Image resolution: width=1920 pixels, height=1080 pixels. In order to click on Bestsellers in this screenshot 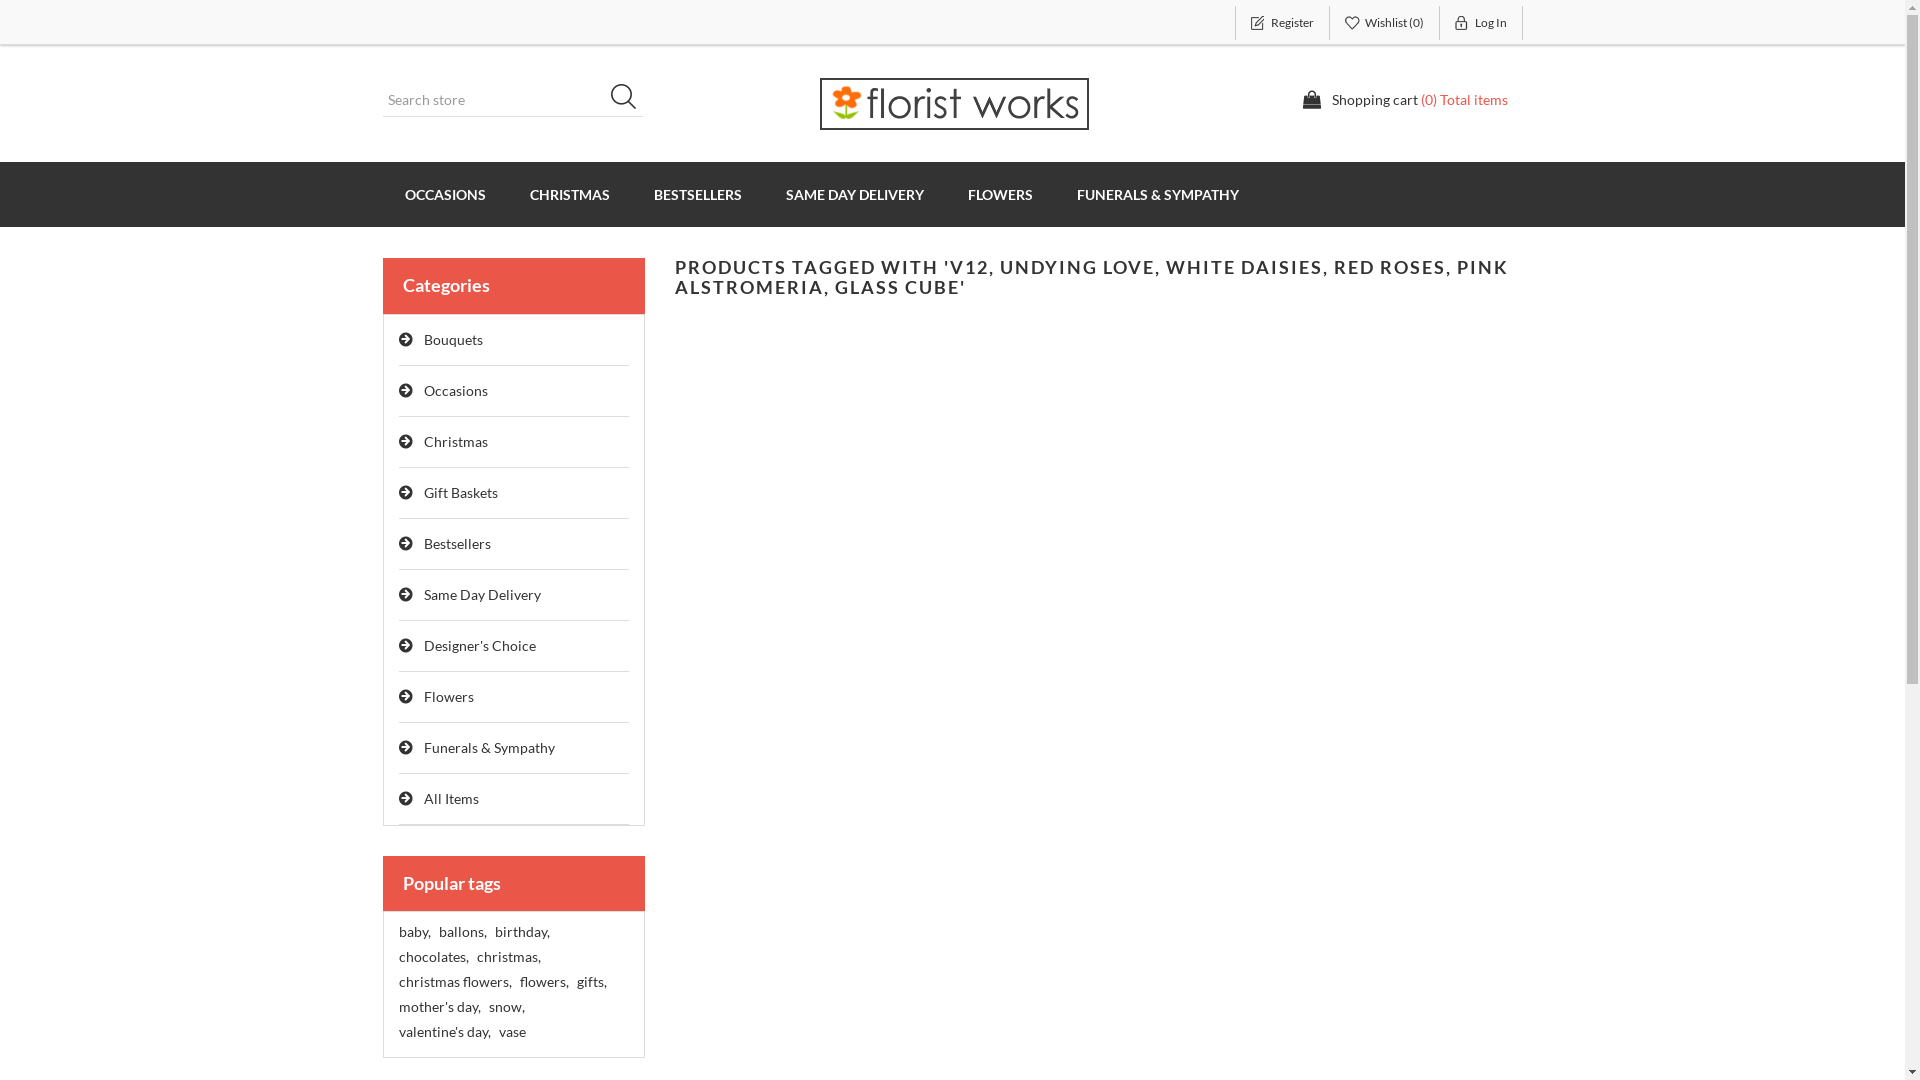, I will do `click(514, 544)`.